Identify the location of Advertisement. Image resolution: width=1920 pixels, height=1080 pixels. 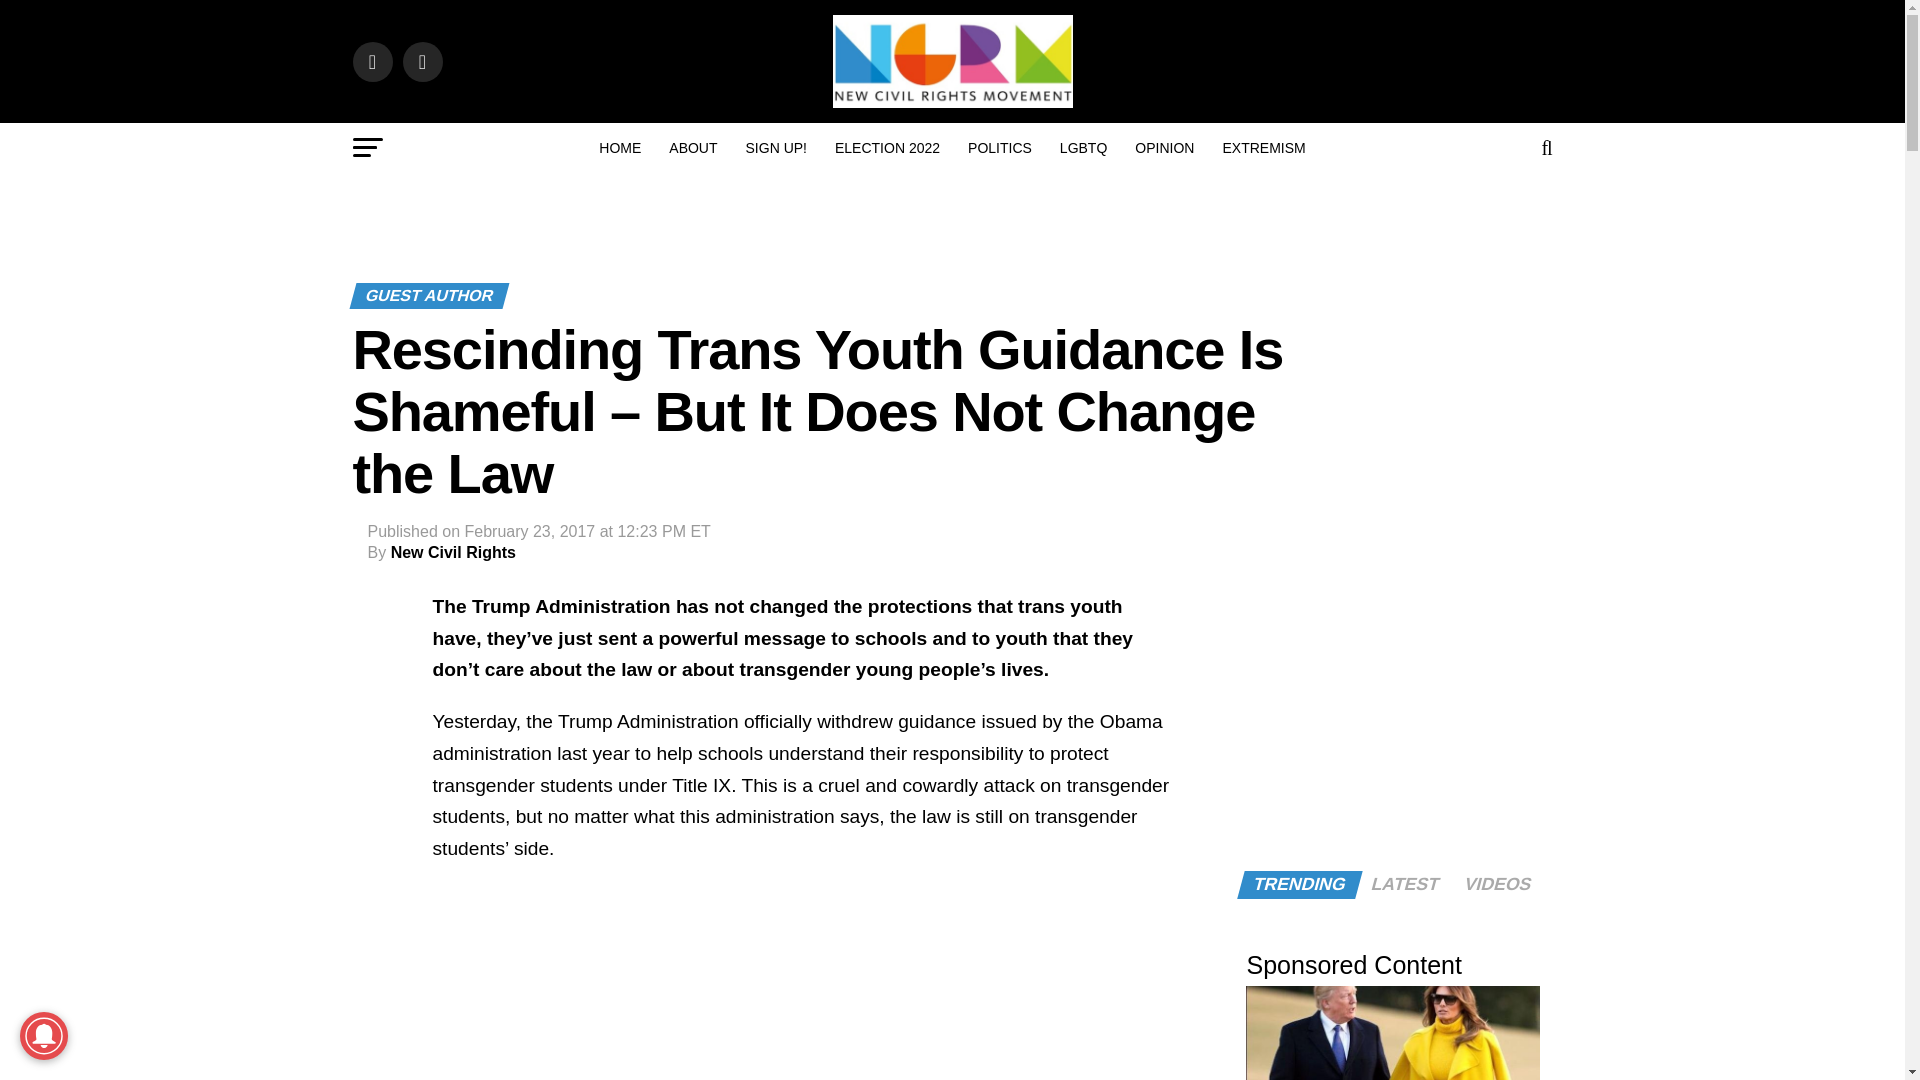
(801, 982).